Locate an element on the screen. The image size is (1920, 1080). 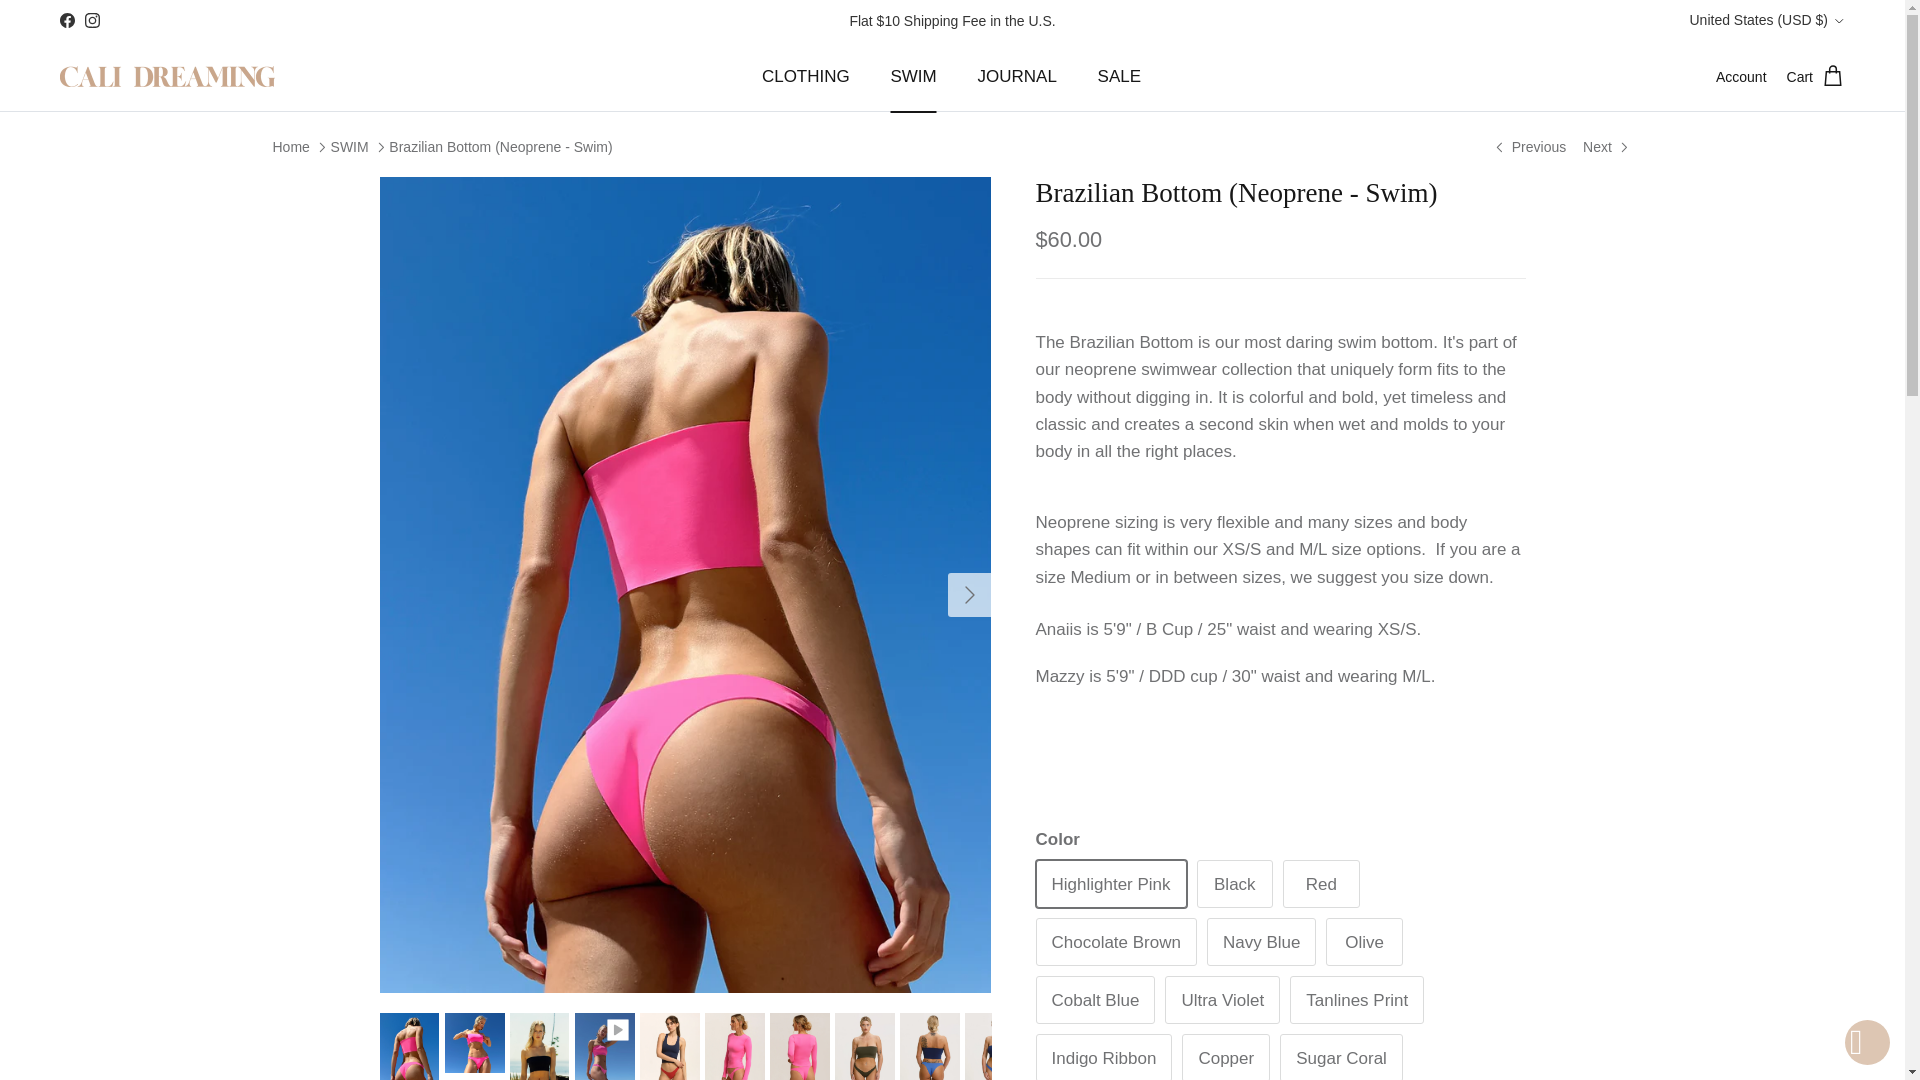
Cart is located at coordinates (1816, 76).